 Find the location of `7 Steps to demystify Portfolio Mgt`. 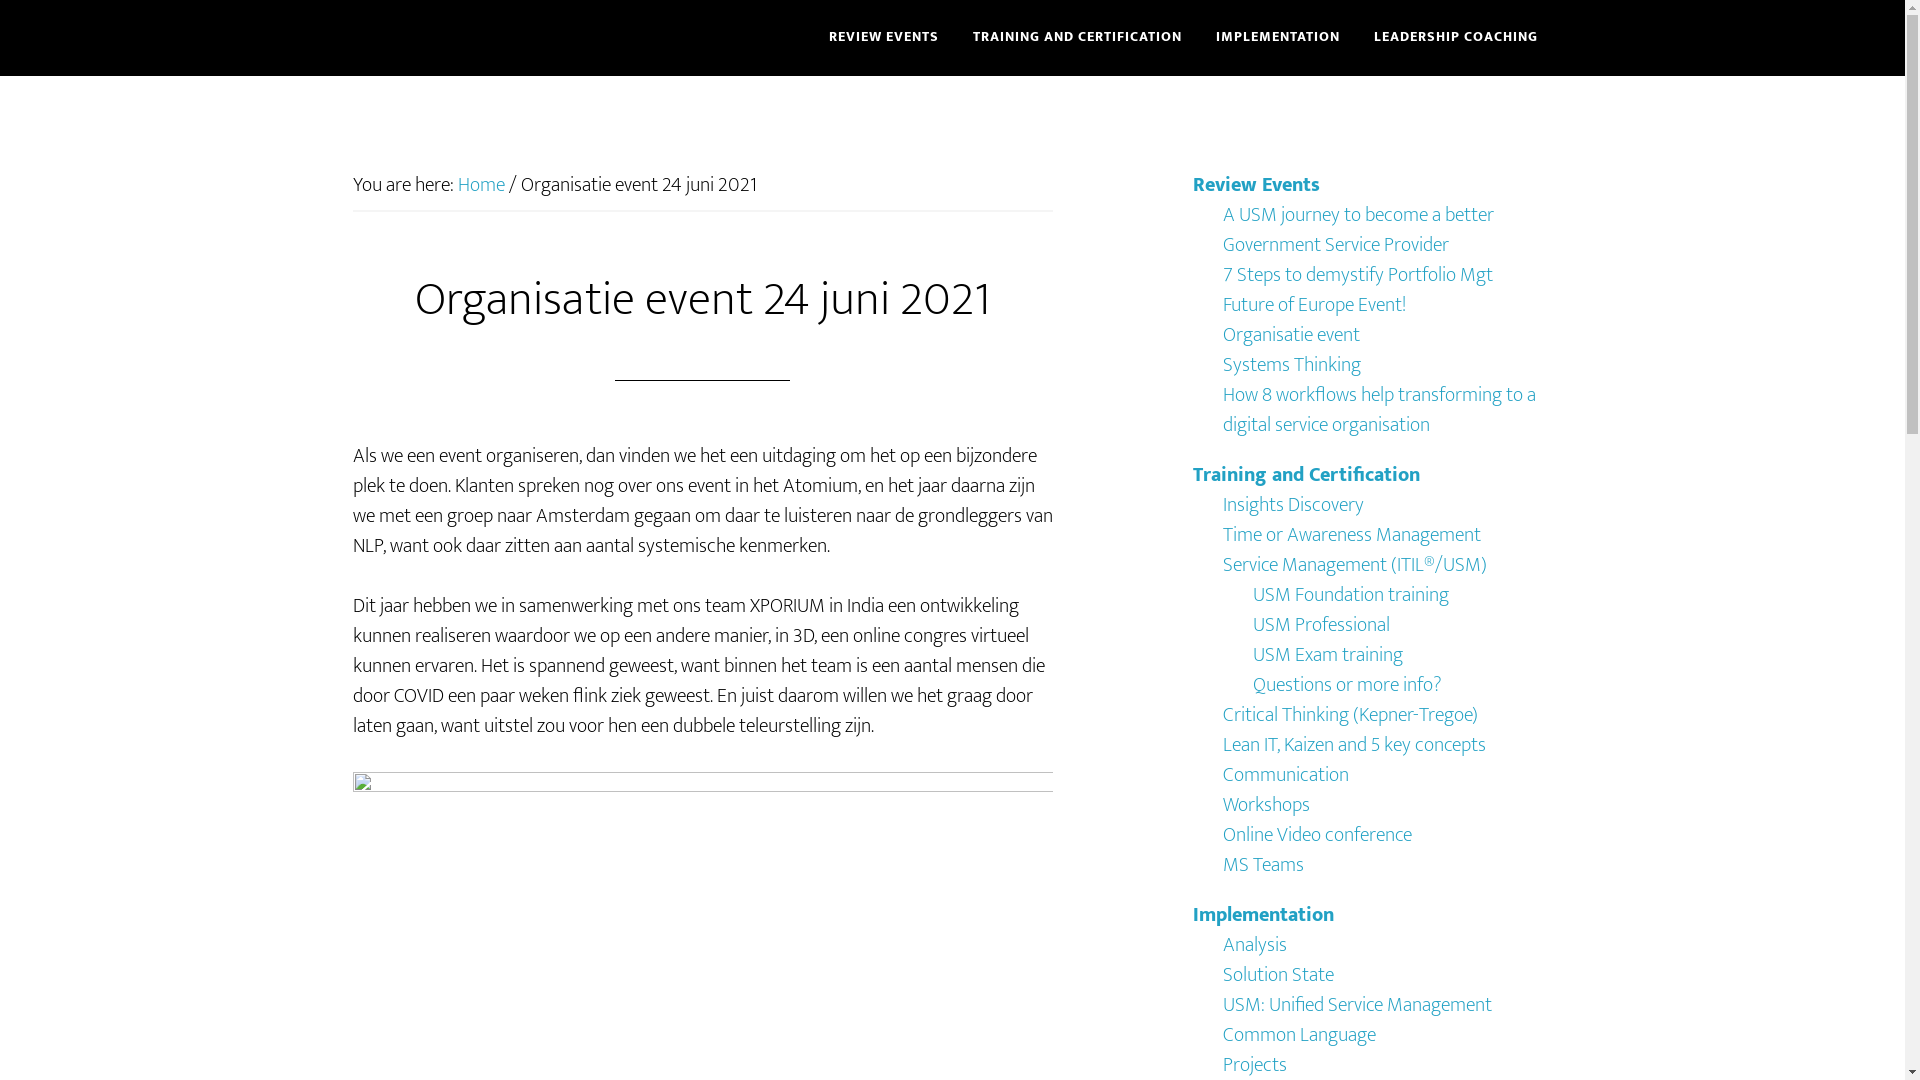

7 Steps to demystify Portfolio Mgt is located at coordinates (1357, 275).